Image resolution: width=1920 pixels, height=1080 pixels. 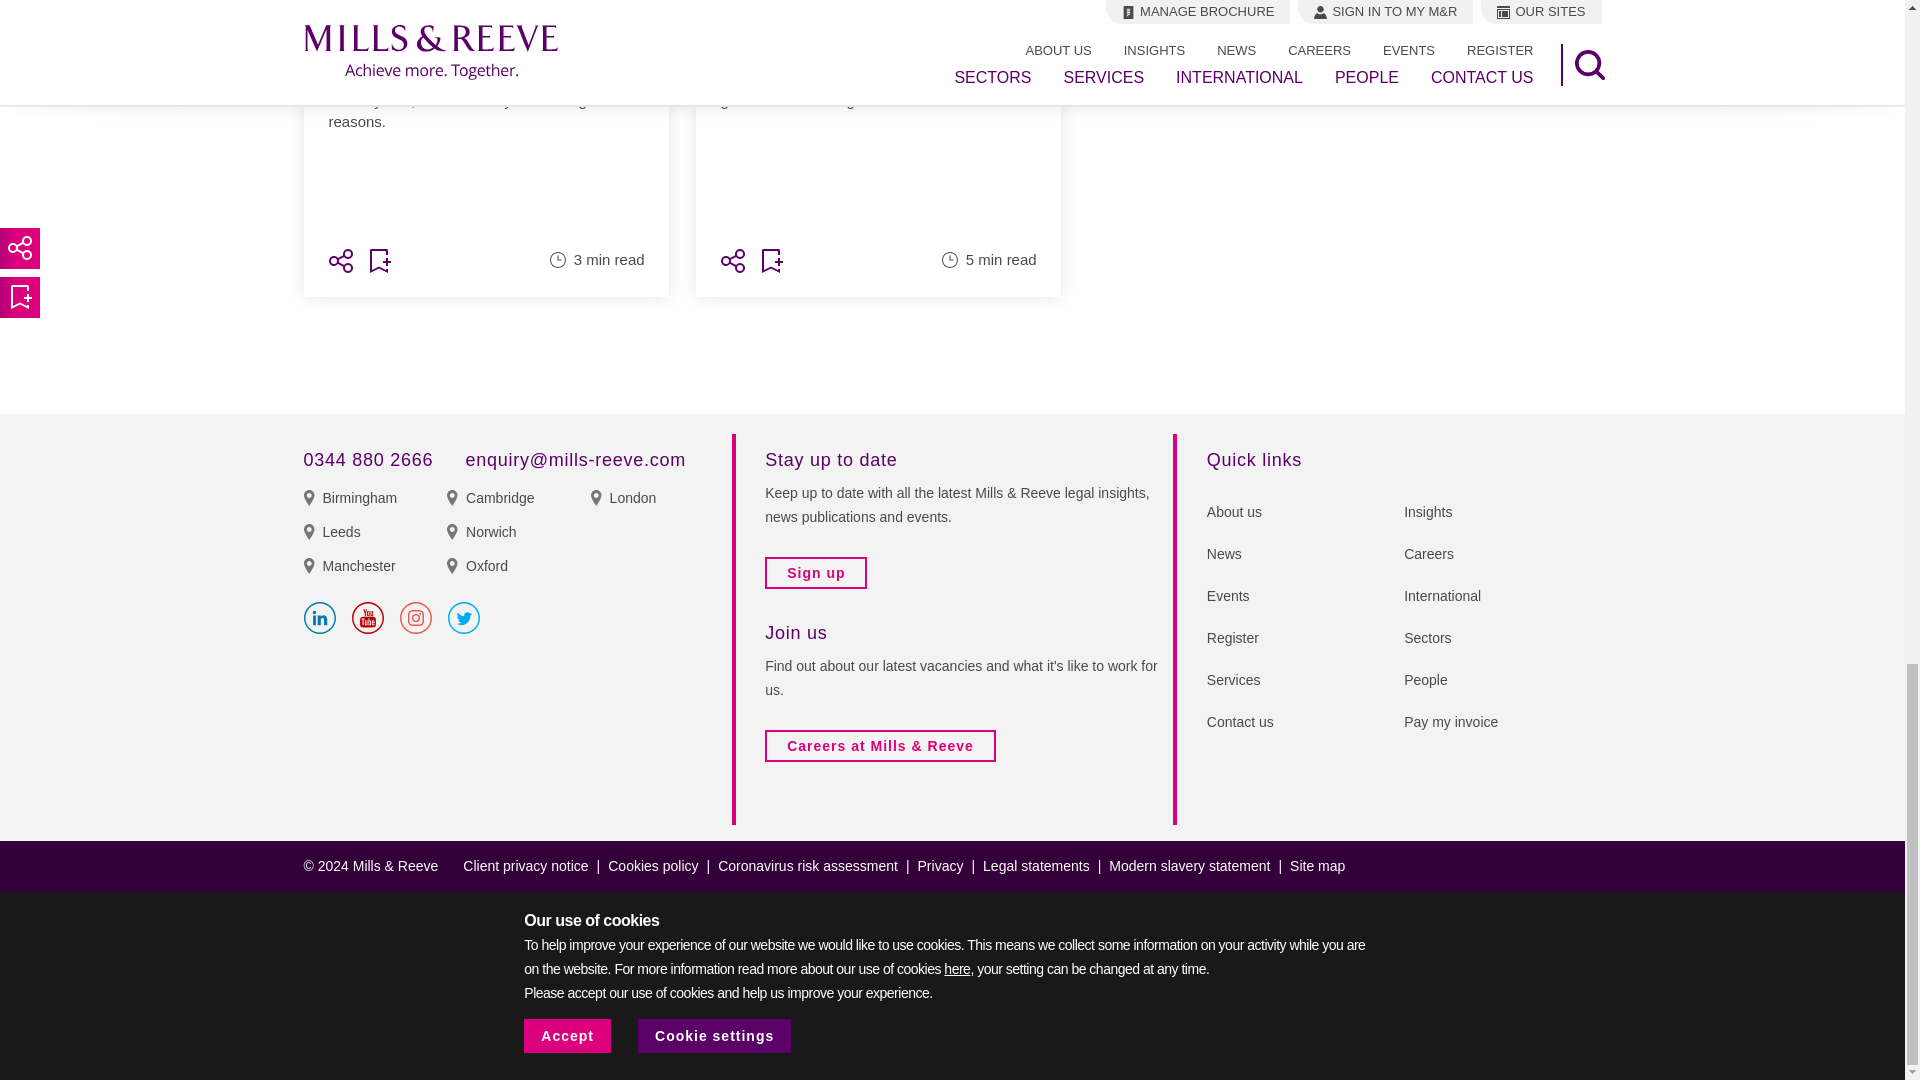 I want to click on Boohoo - a case study in ESG-related shareholder claims, so click(x=486, y=116).